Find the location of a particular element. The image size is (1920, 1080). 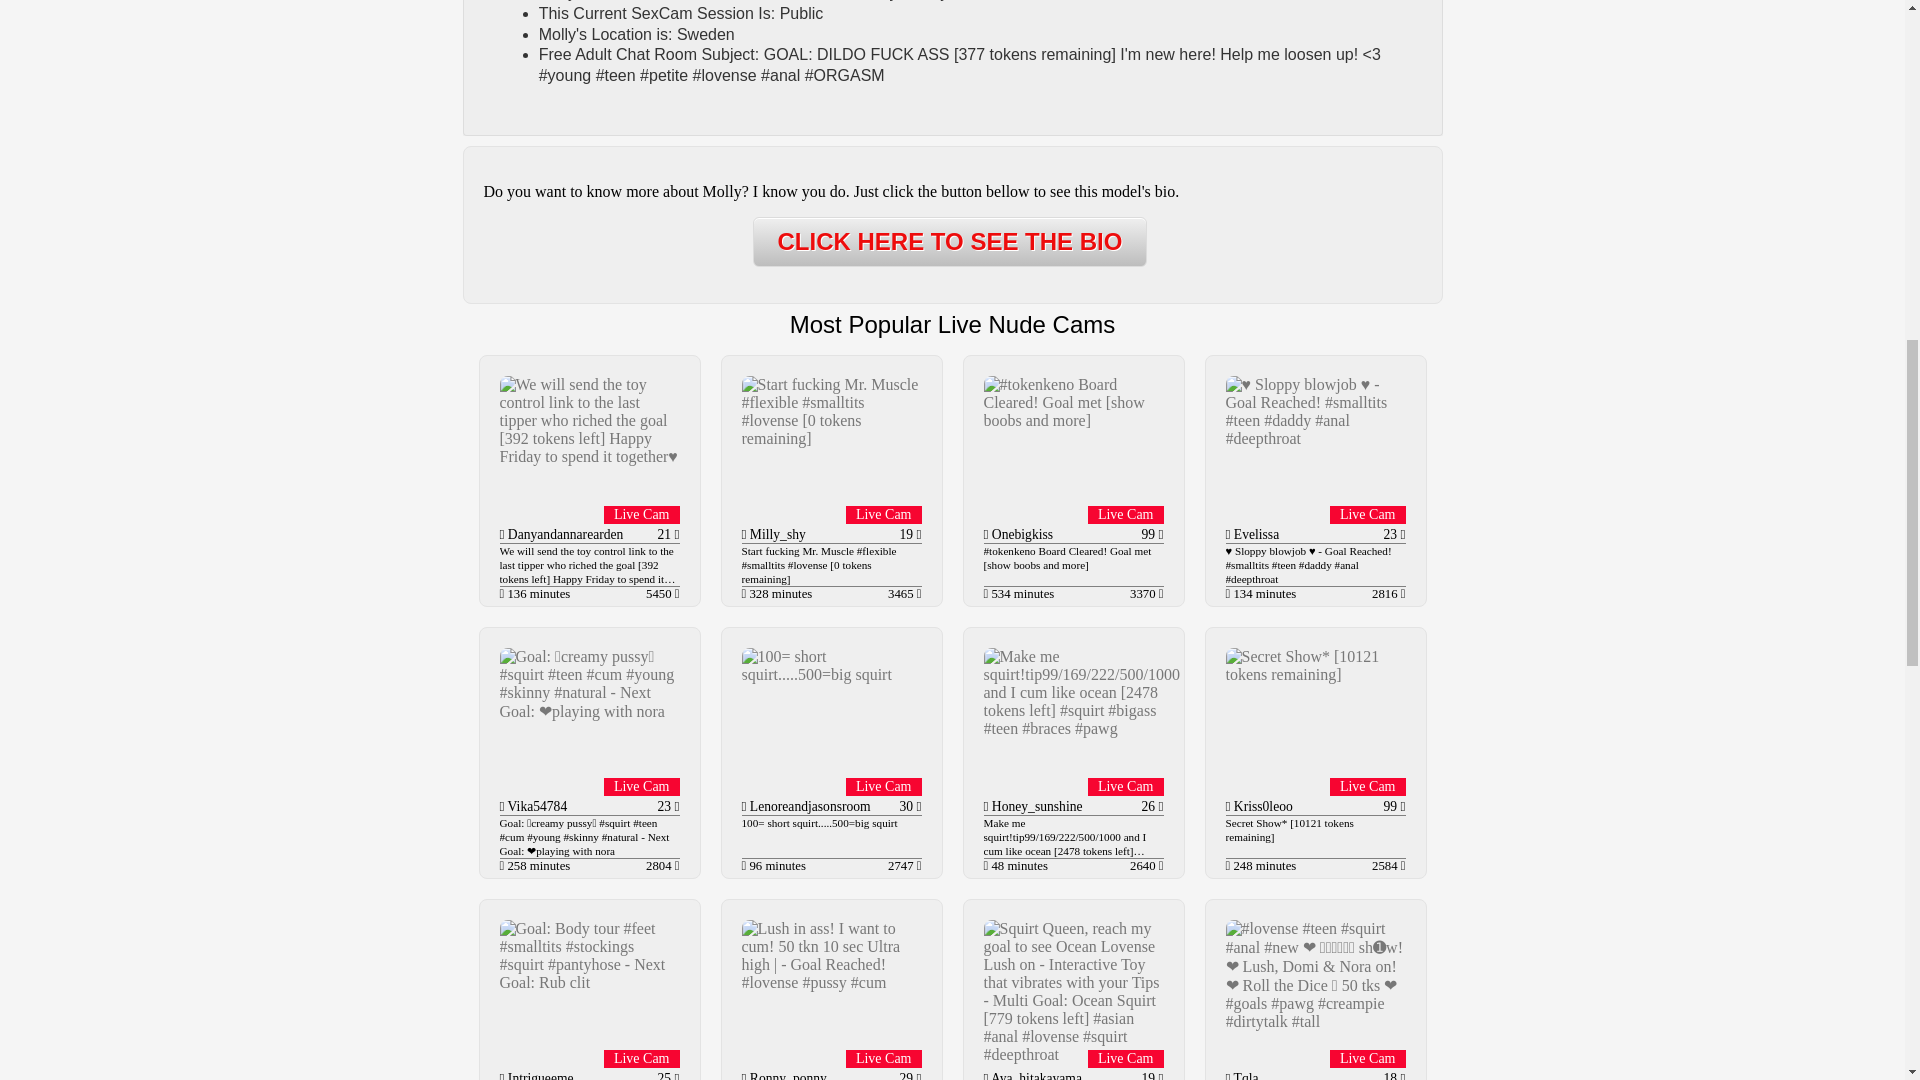

Time online is located at coordinates (986, 594).